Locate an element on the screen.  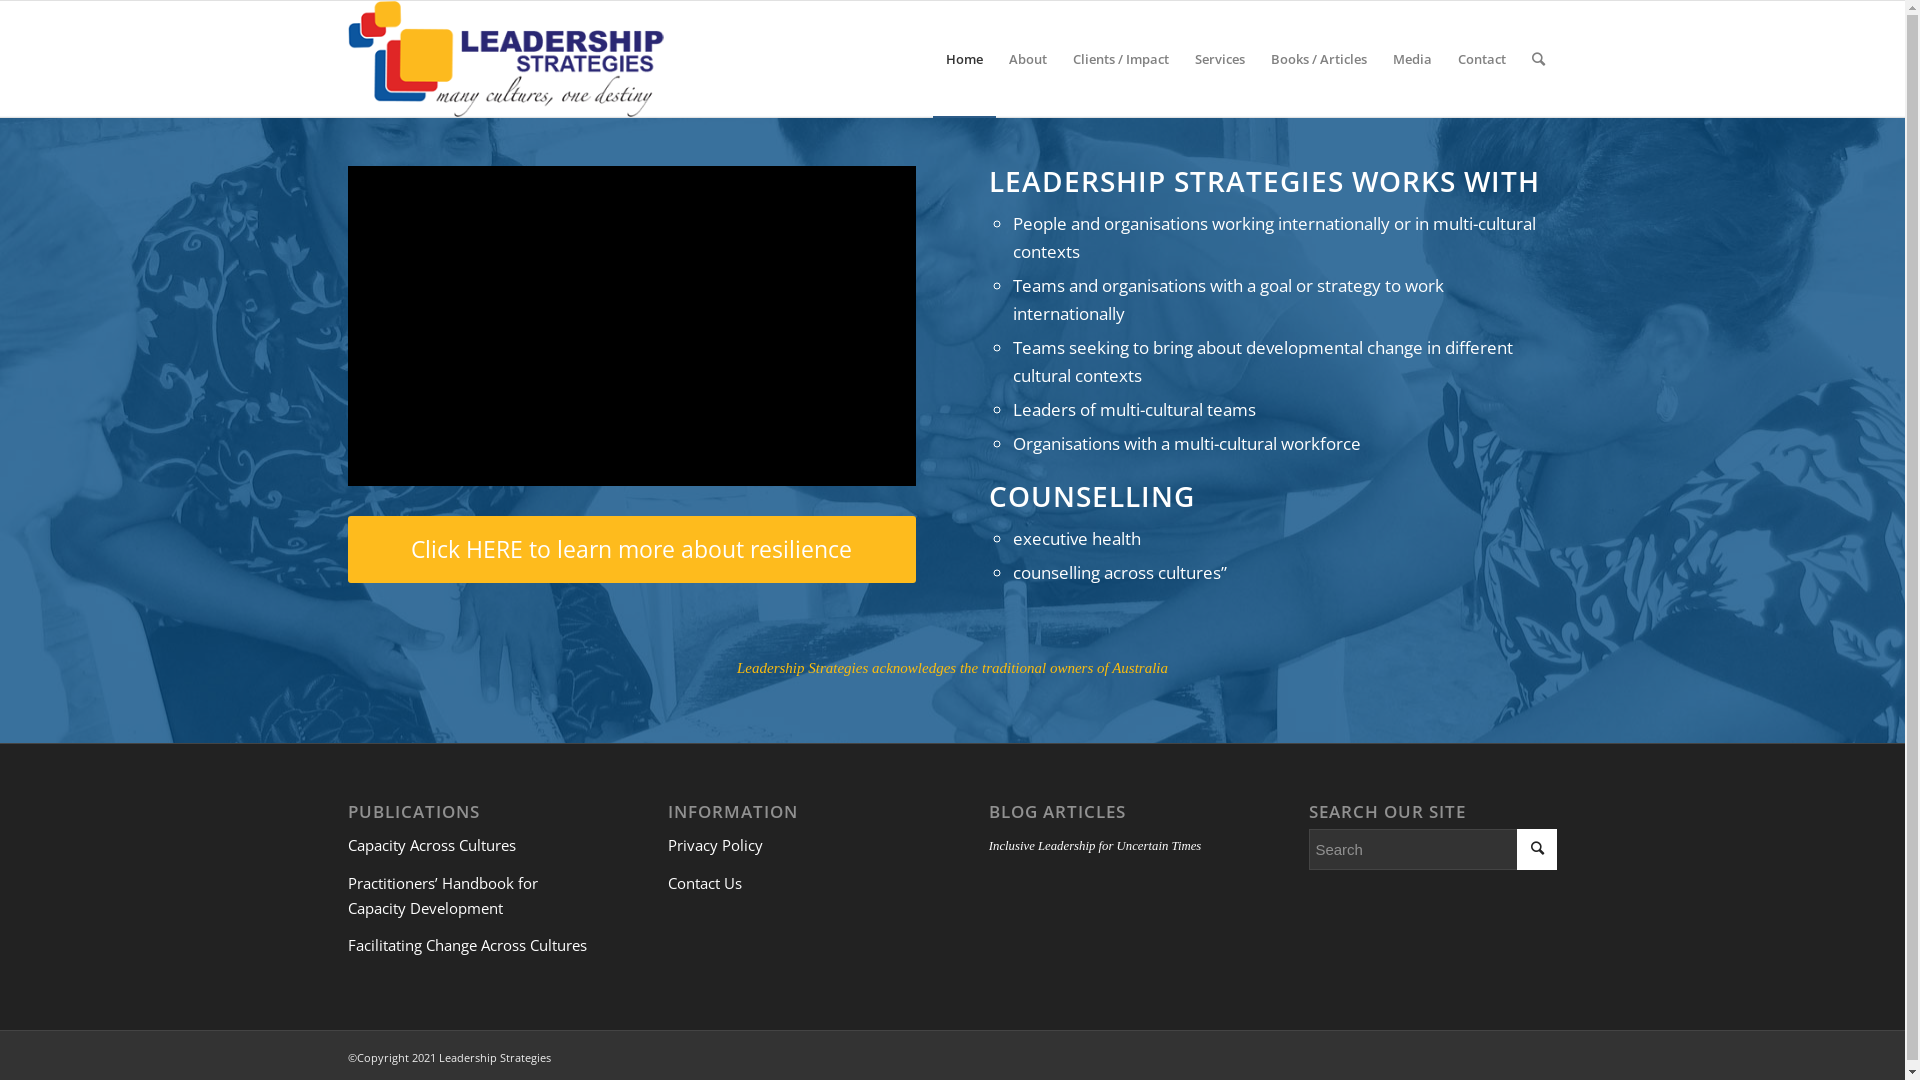
Privacy Policy is located at coordinates (716, 845).